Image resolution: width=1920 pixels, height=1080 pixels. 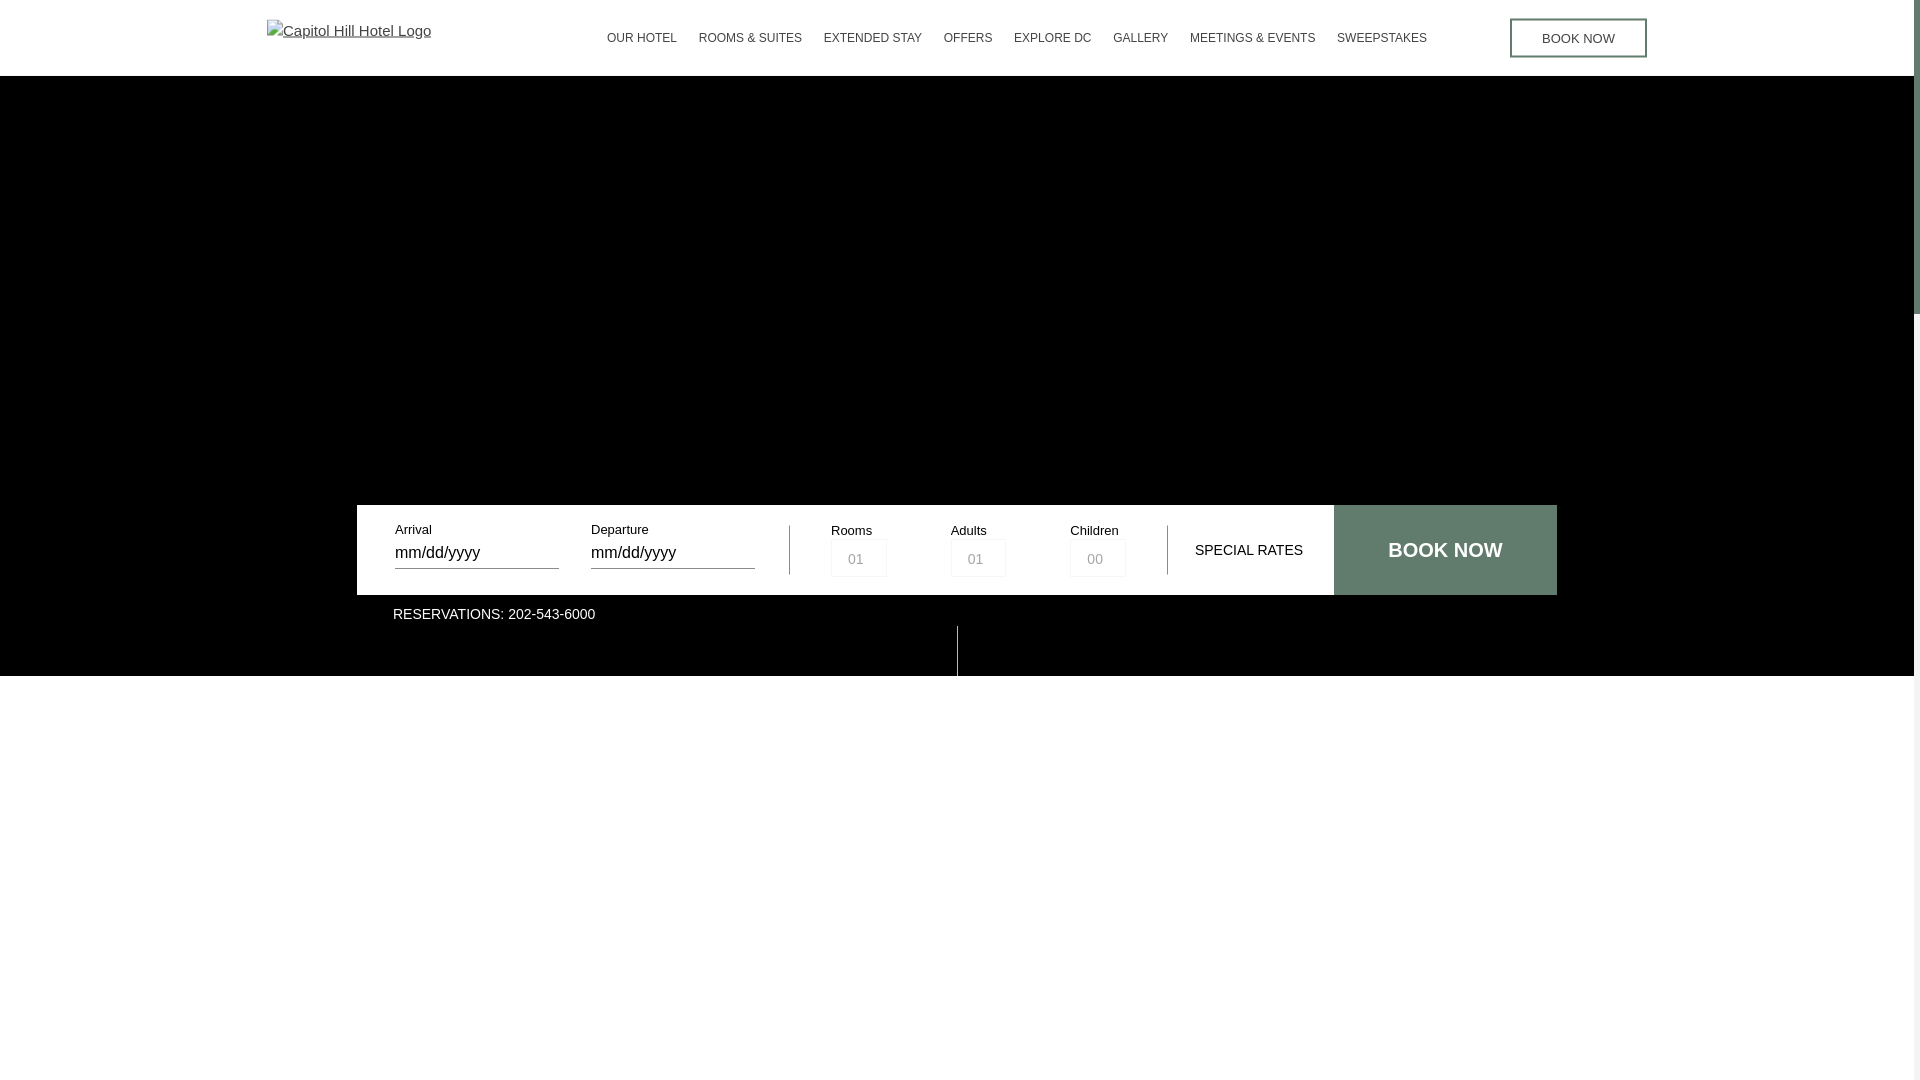 What do you see at coordinates (642, 38) in the screenshot?
I see `OUR HOTEL` at bounding box center [642, 38].